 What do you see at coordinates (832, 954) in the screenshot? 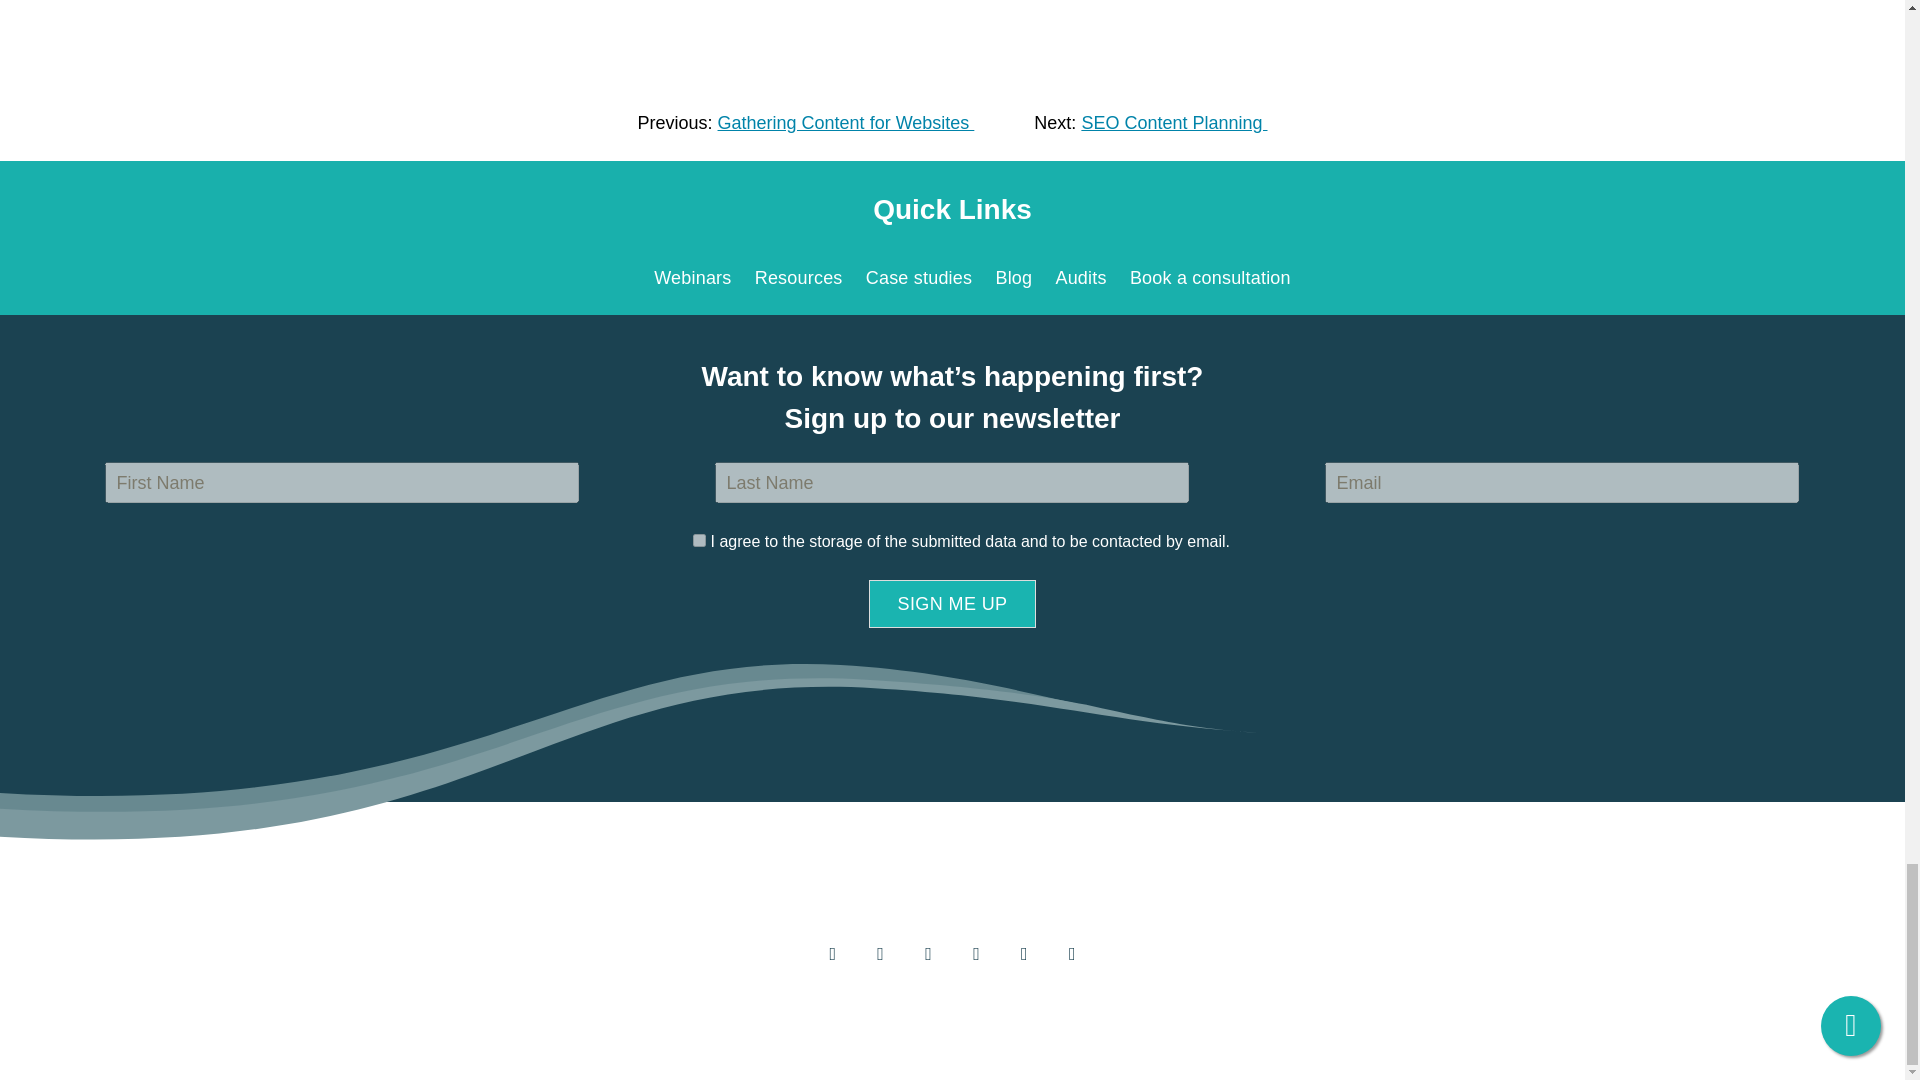
I see `Follow us on Facebook` at bounding box center [832, 954].